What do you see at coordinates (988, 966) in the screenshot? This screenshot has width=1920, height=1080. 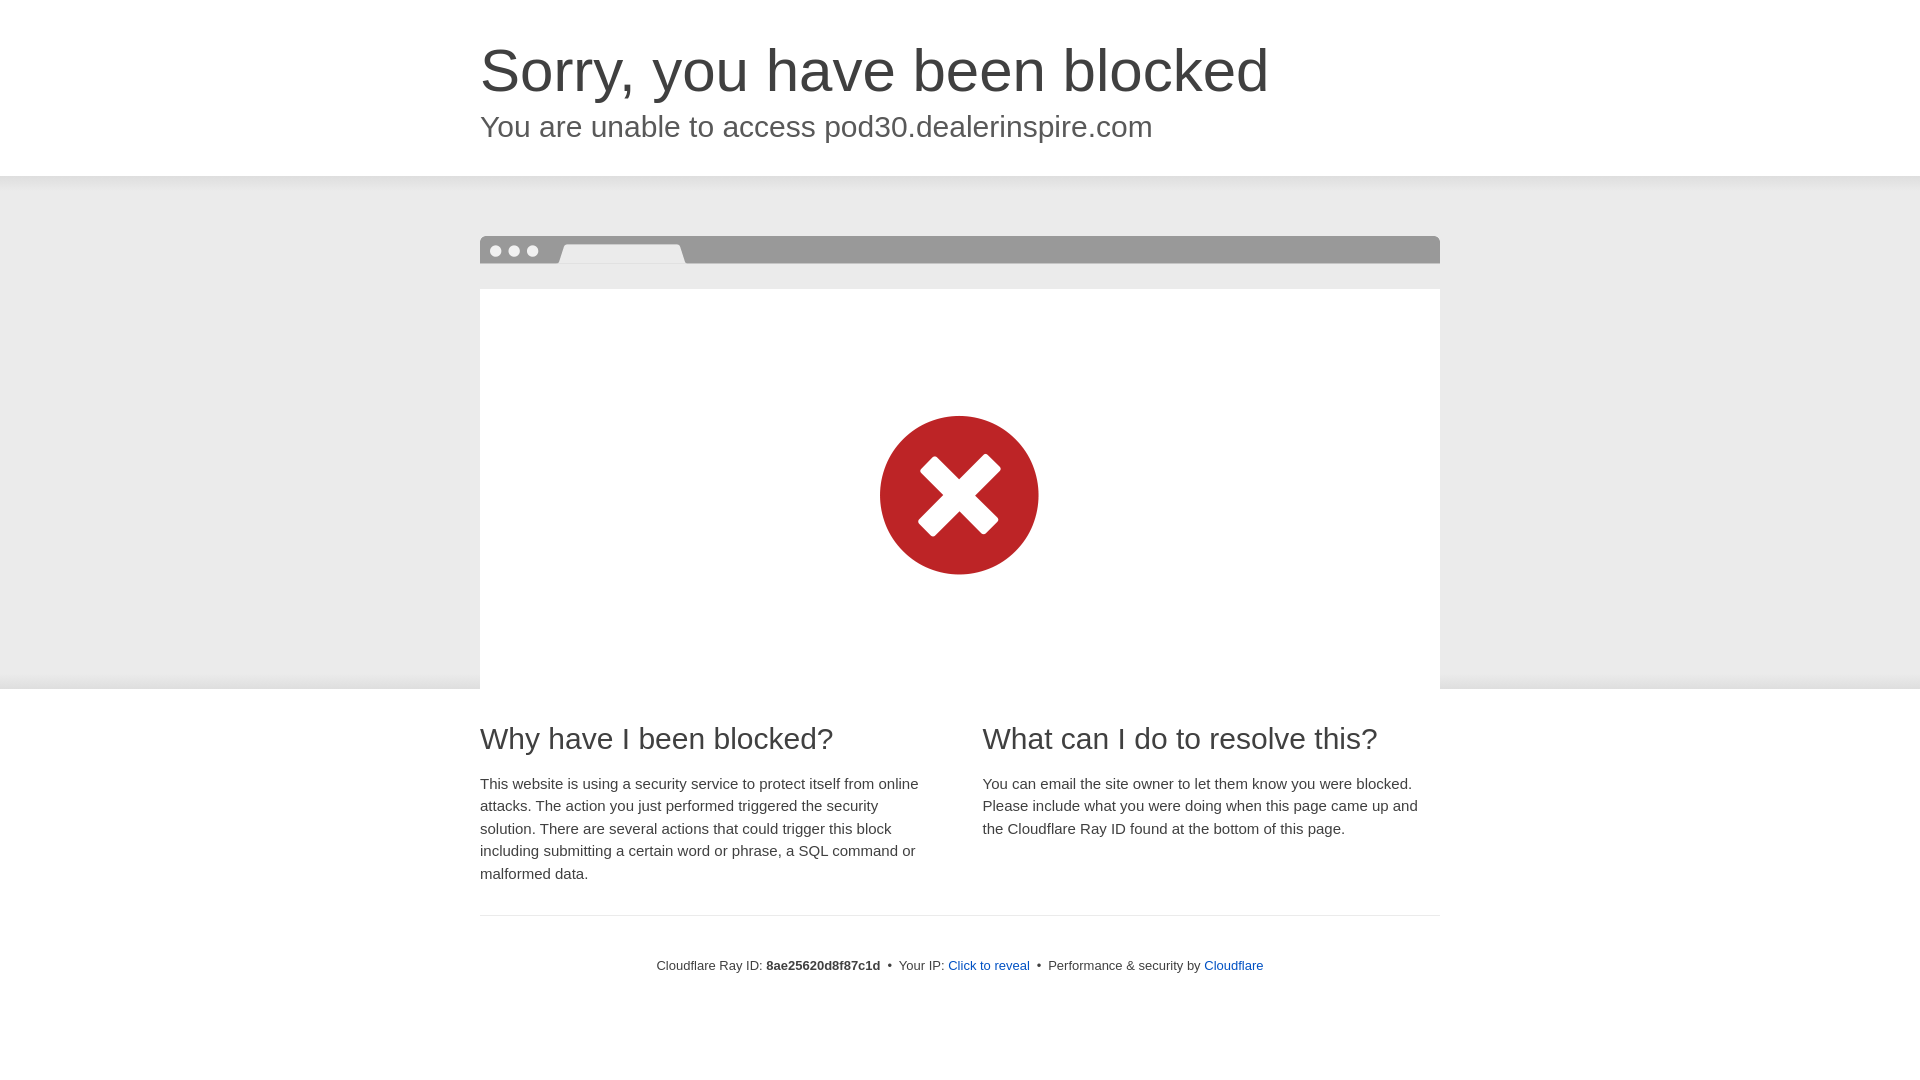 I see `Click to reveal` at bounding box center [988, 966].